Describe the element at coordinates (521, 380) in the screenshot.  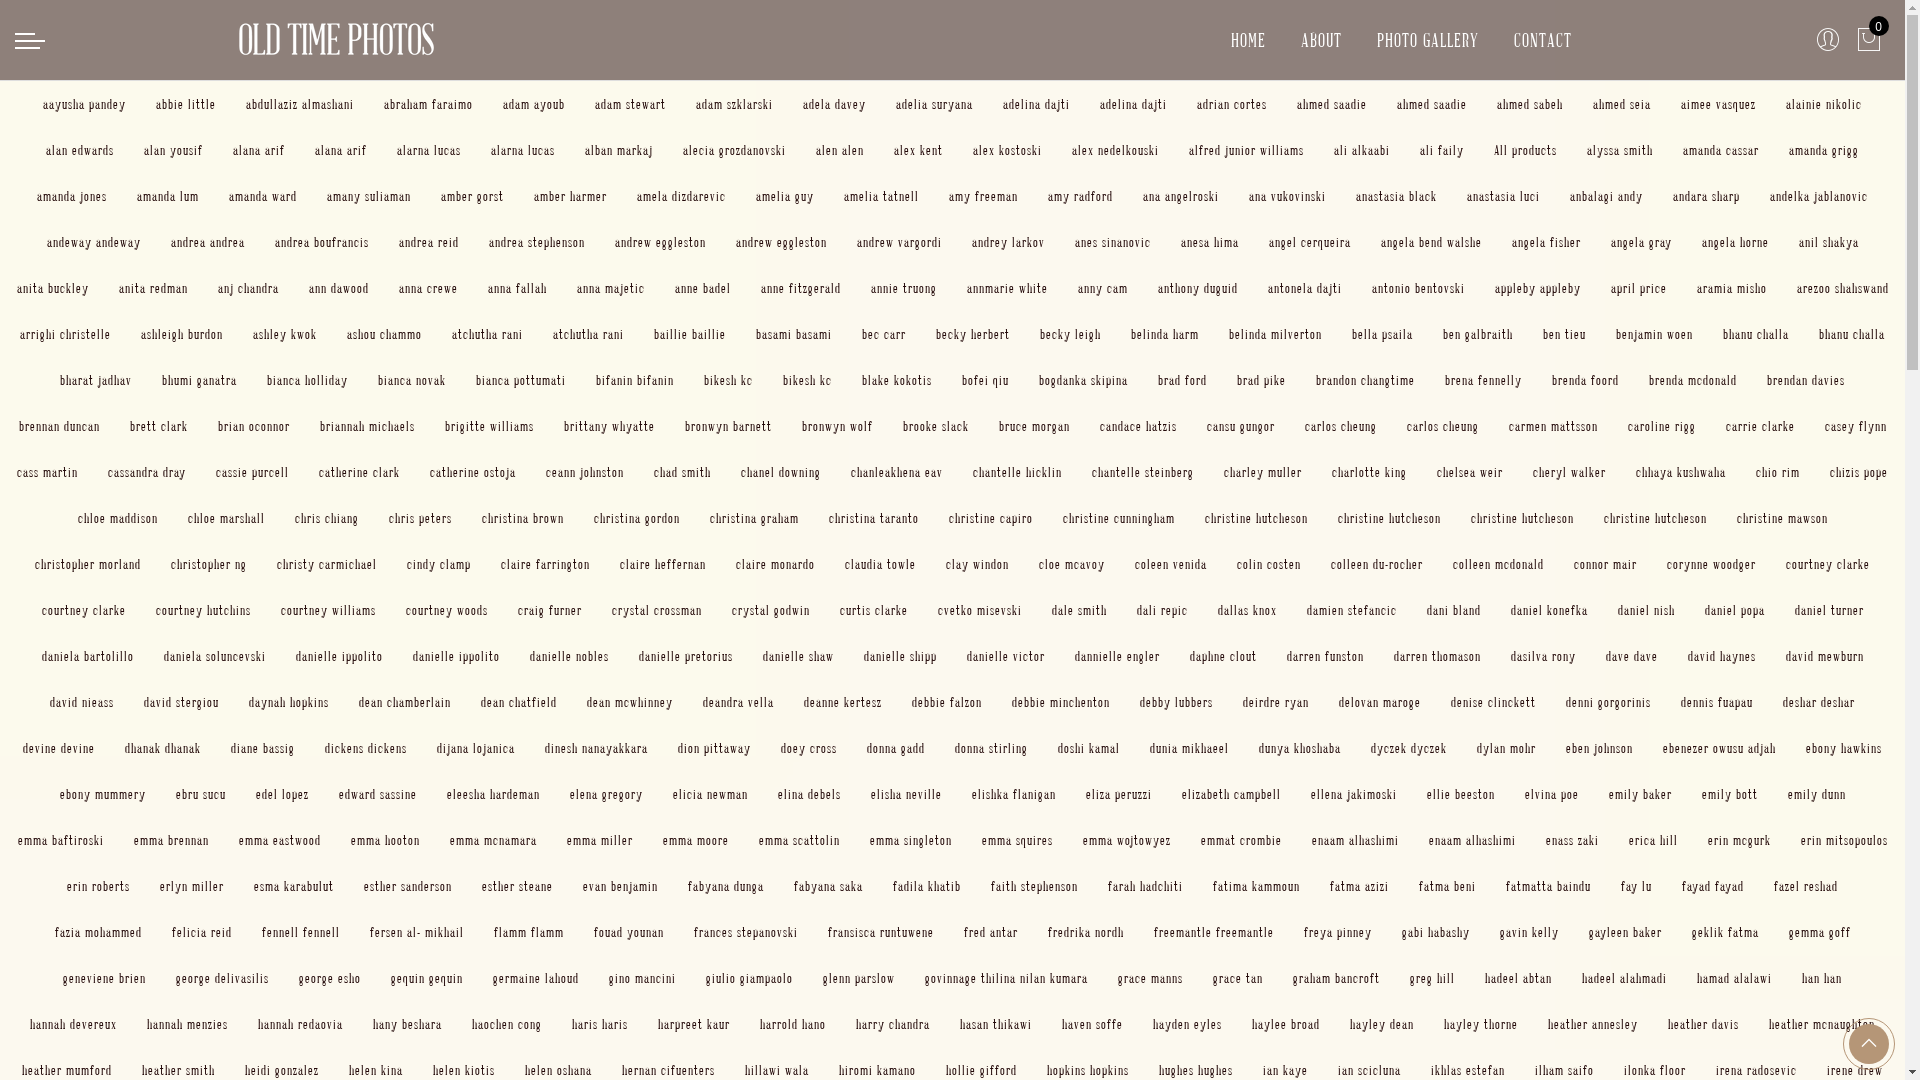
I see `bianca pottumati` at that location.